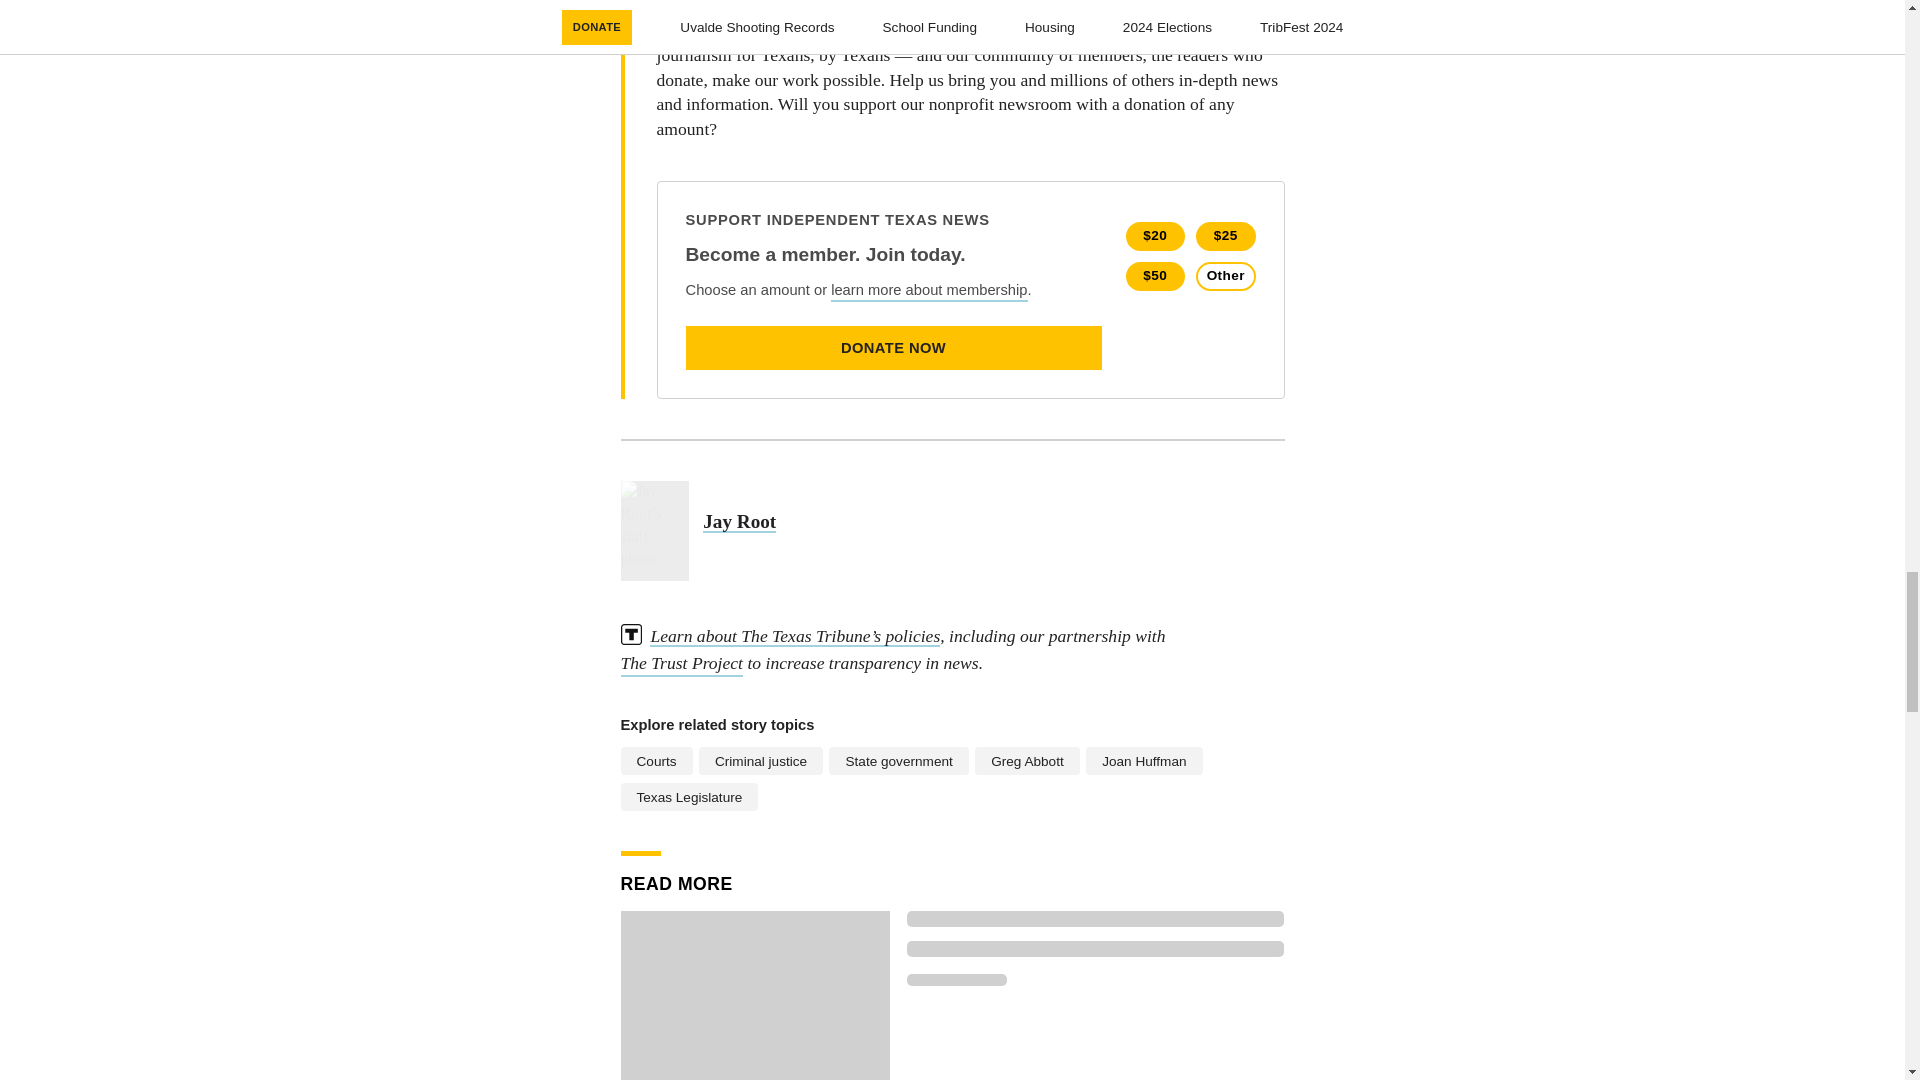  Describe the element at coordinates (1095, 948) in the screenshot. I see `Loading indicator` at that location.